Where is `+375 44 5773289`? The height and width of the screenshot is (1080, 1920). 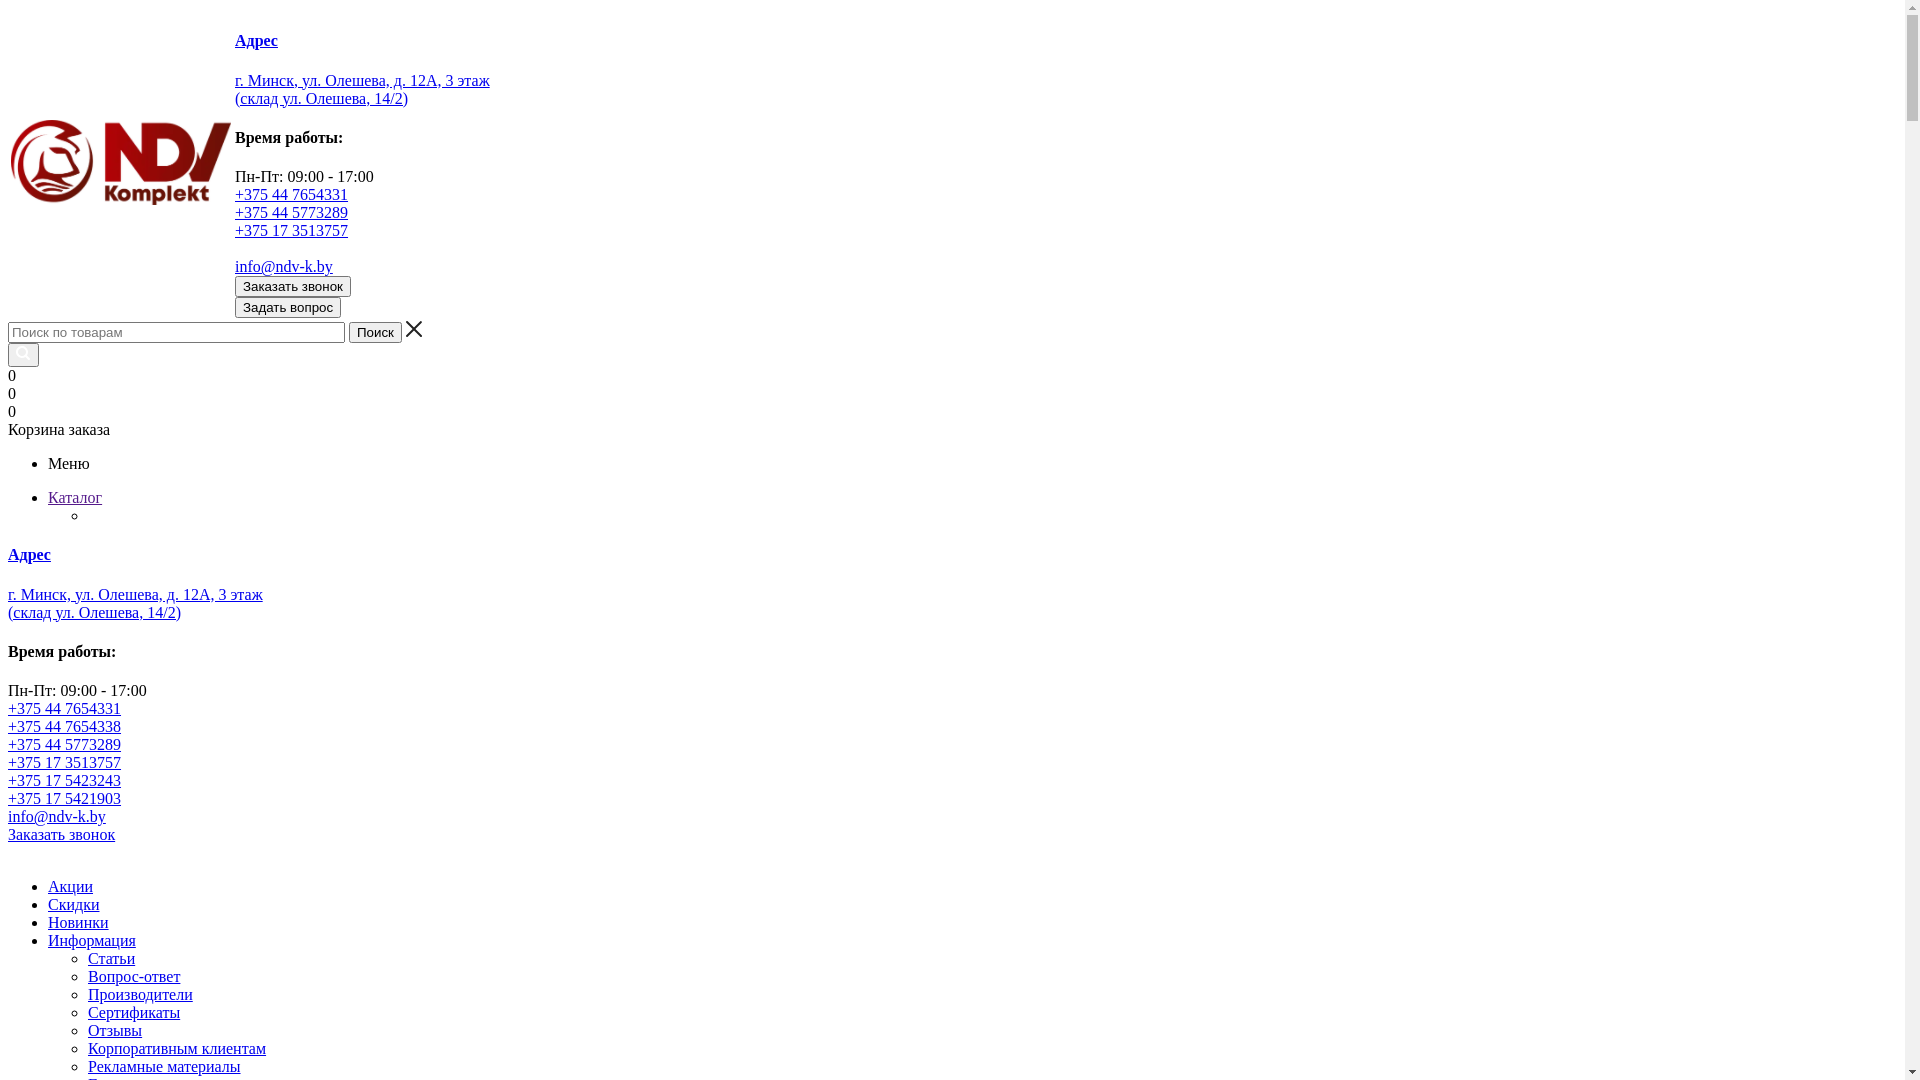
+375 44 5773289 is located at coordinates (292, 212).